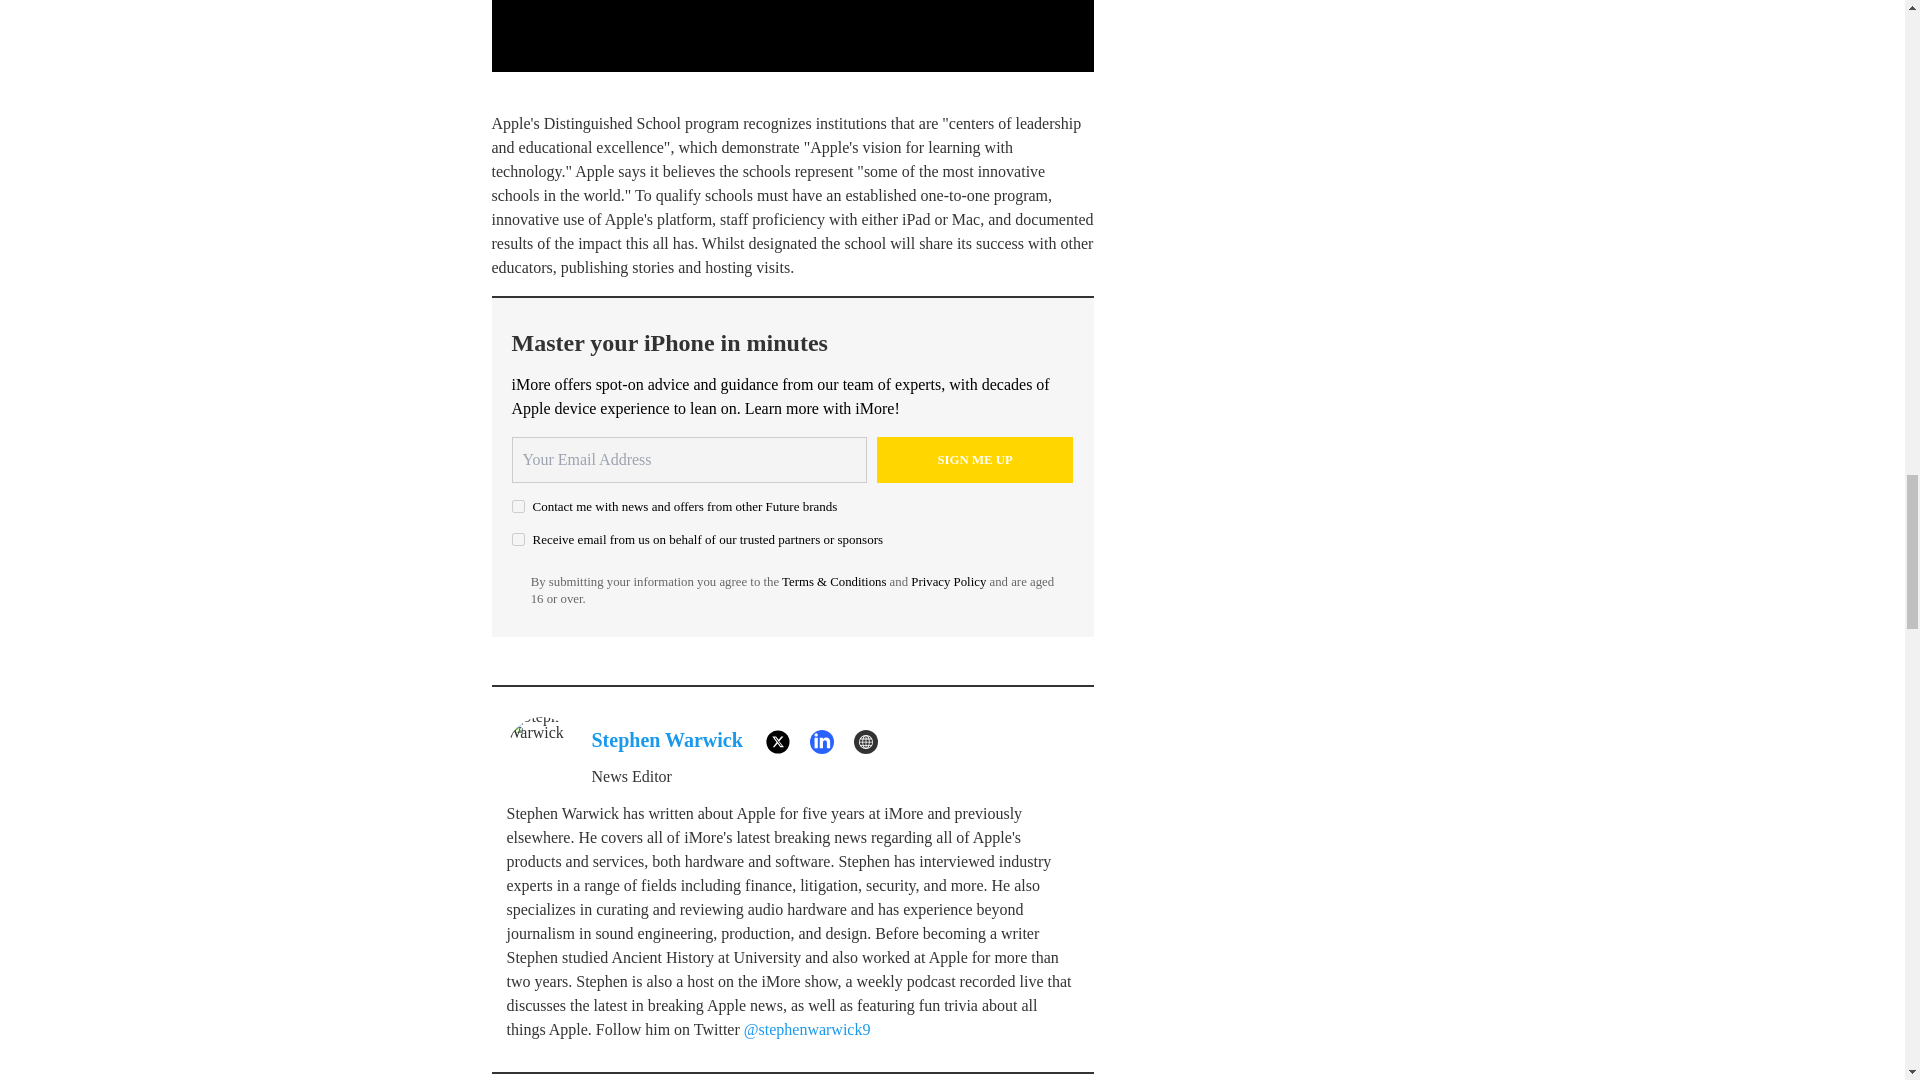  Describe the element at coordinates (518, 506) in the screenshot. I see `on` at that location.